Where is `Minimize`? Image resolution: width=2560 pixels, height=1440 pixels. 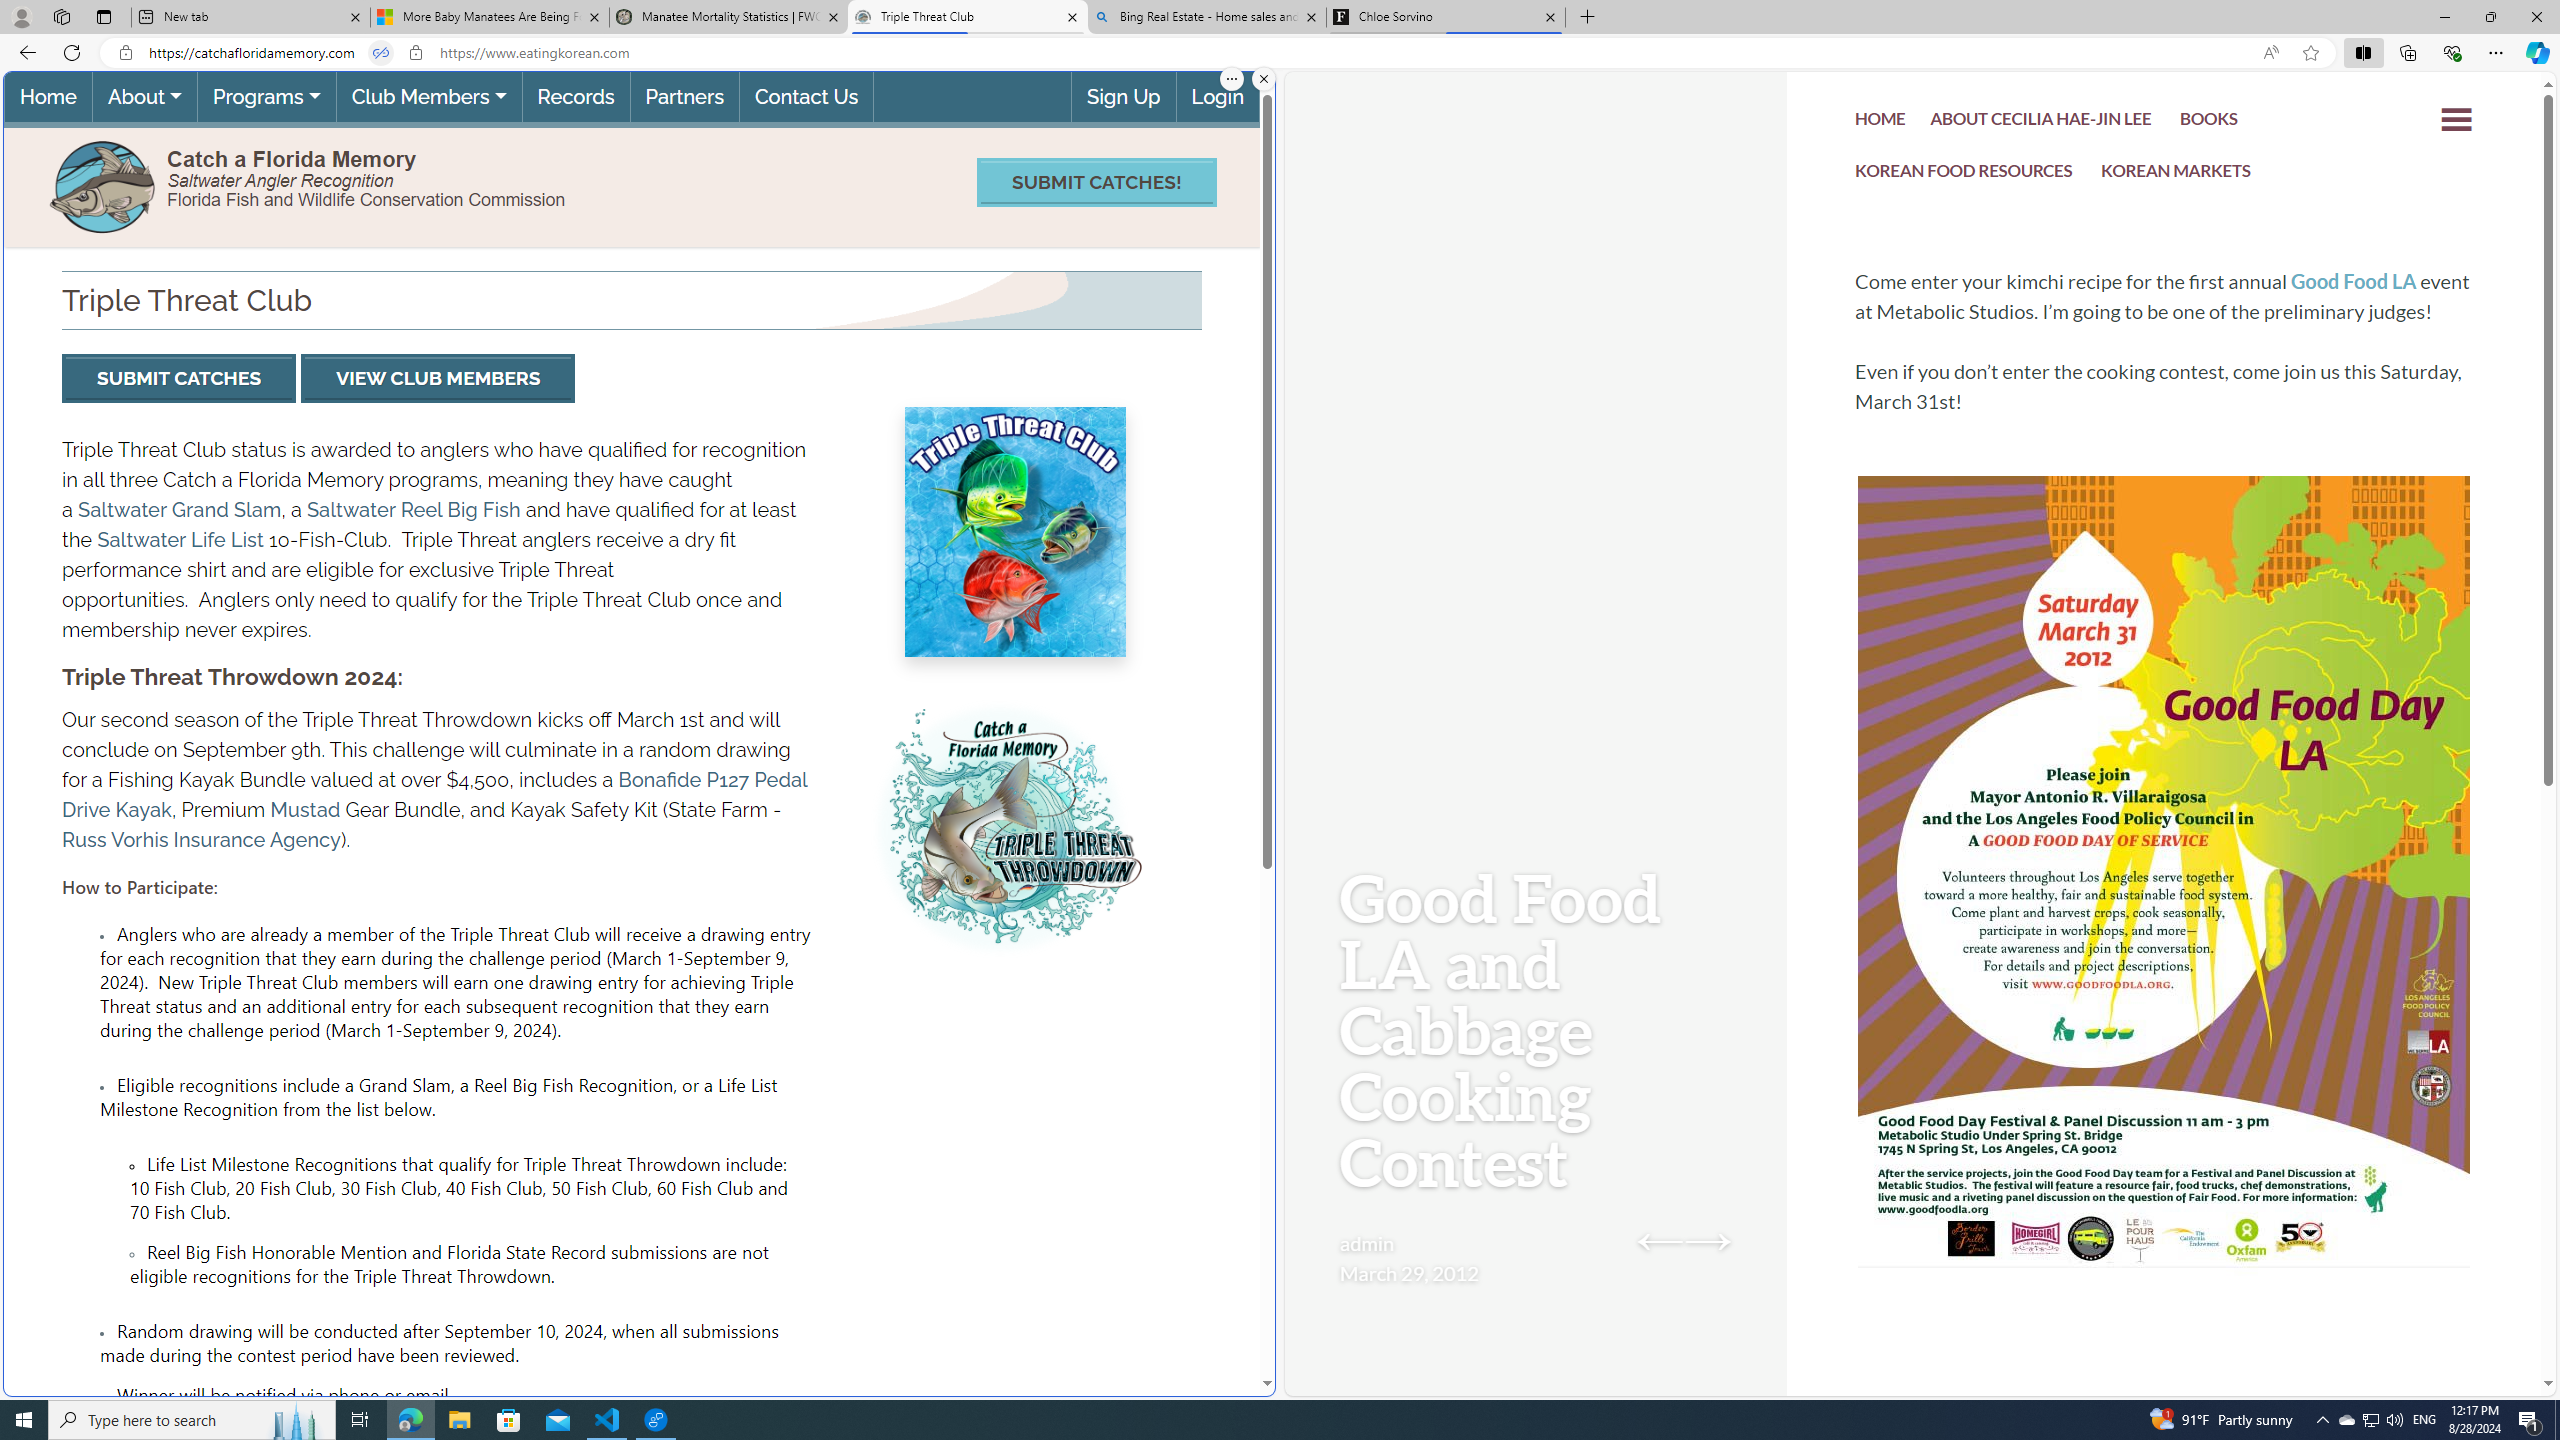
Minimize is located at coordinates (2444, 17).